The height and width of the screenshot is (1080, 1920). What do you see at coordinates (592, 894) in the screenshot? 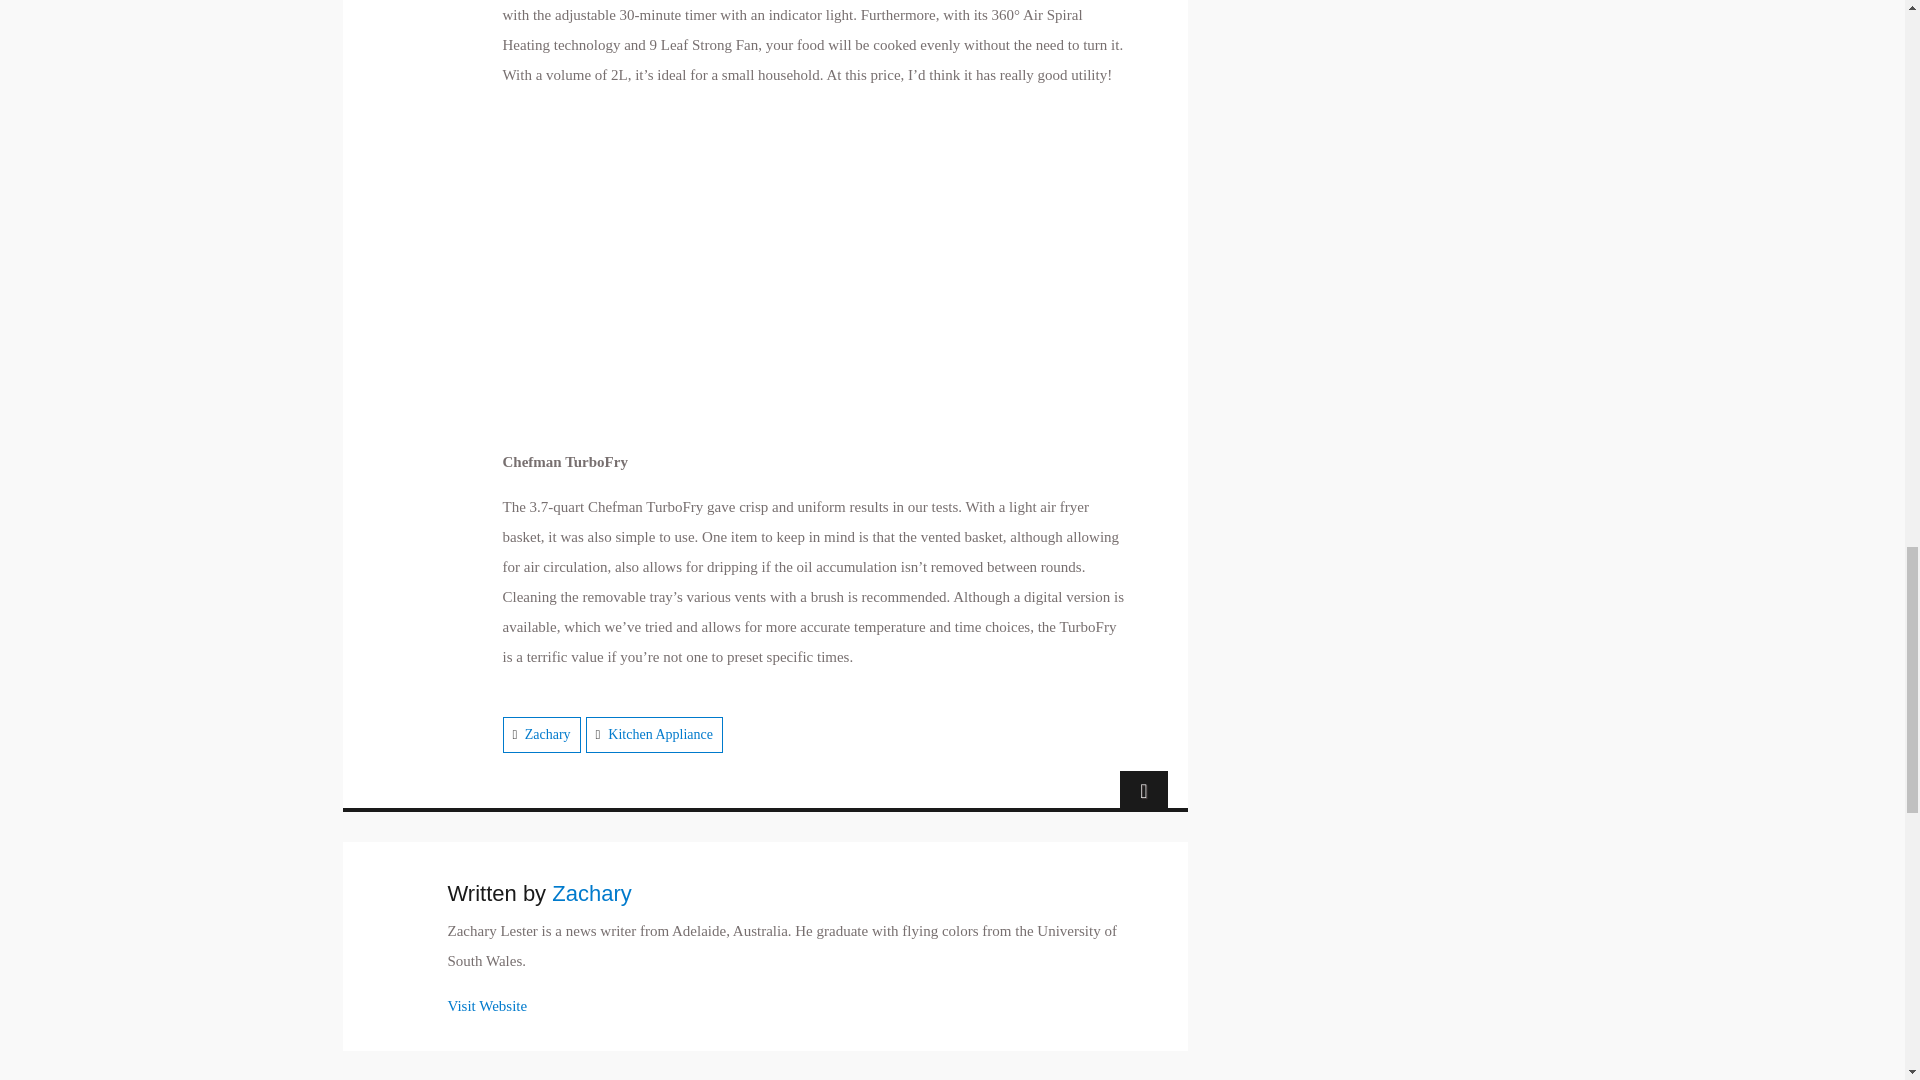
I see `Zachary` at bounding box center [592, 894].